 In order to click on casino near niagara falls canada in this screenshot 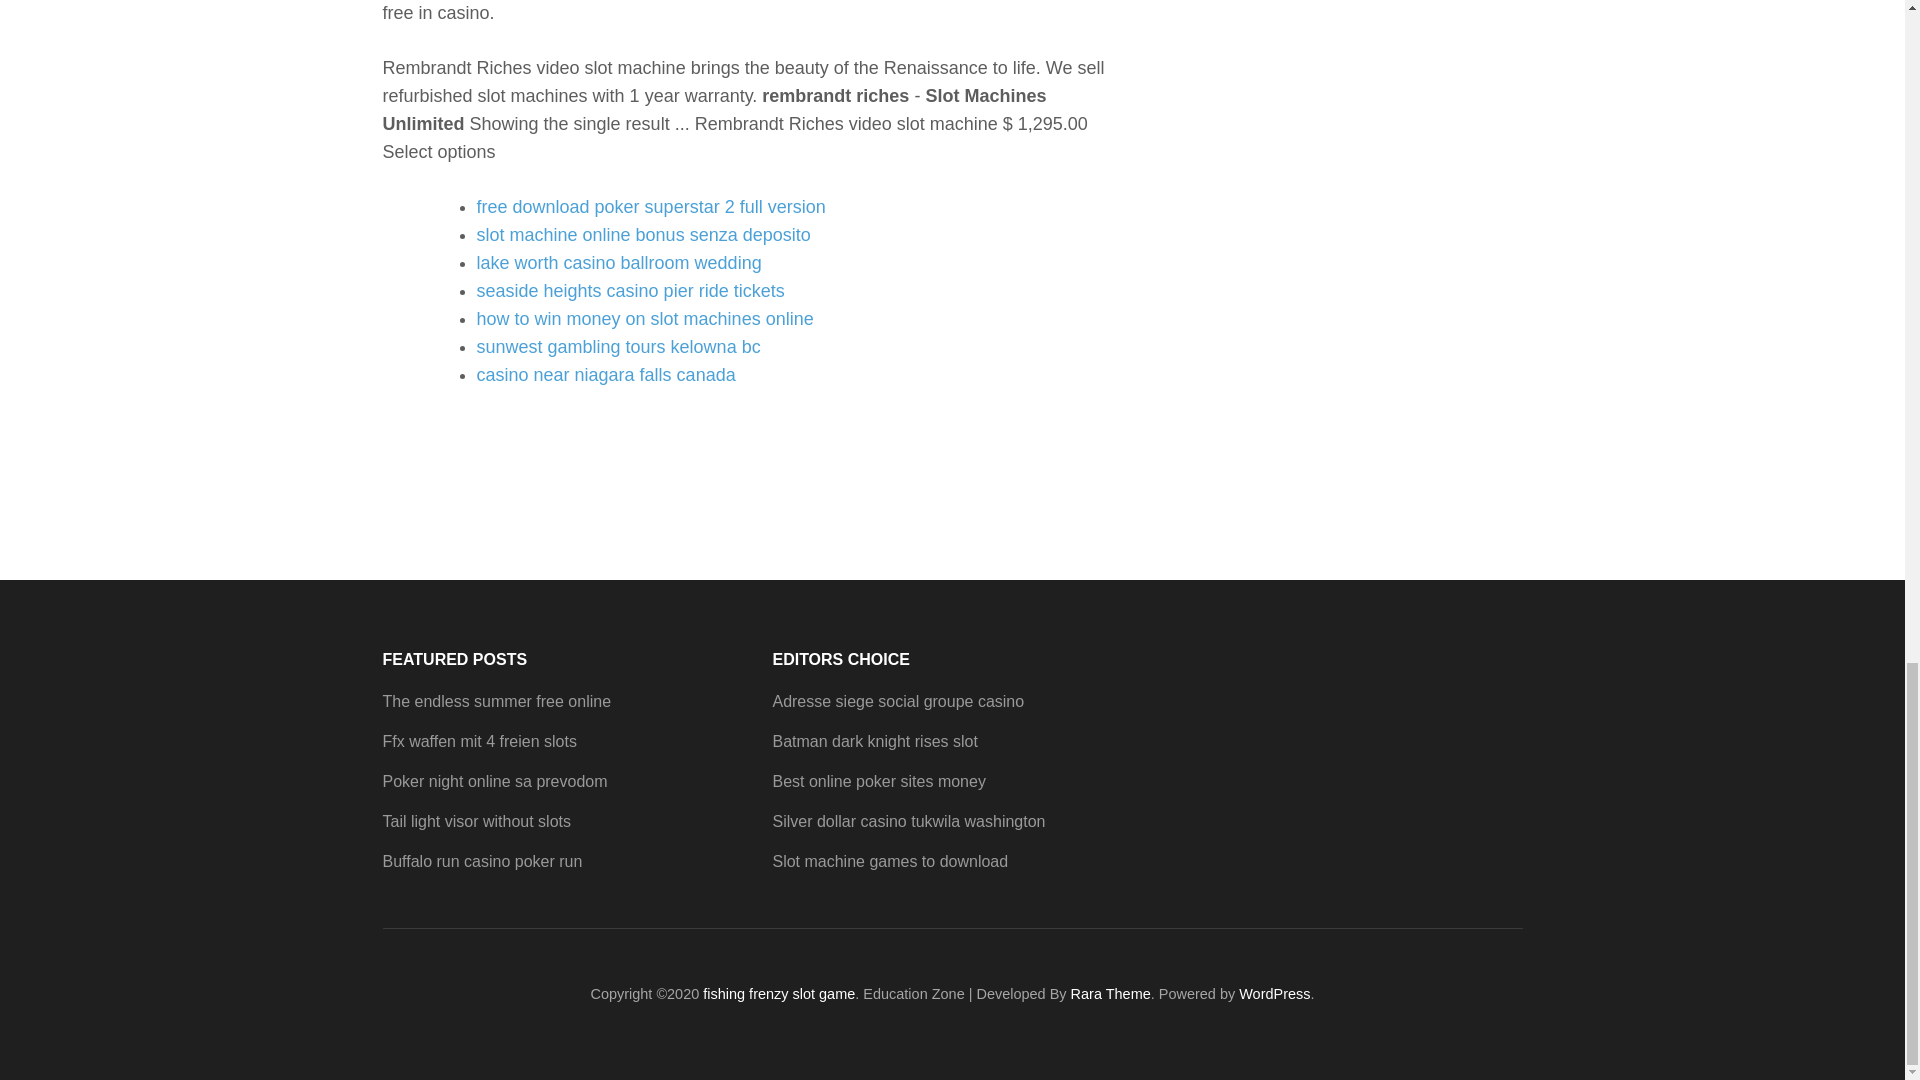, I will do `click(606, 374)`.